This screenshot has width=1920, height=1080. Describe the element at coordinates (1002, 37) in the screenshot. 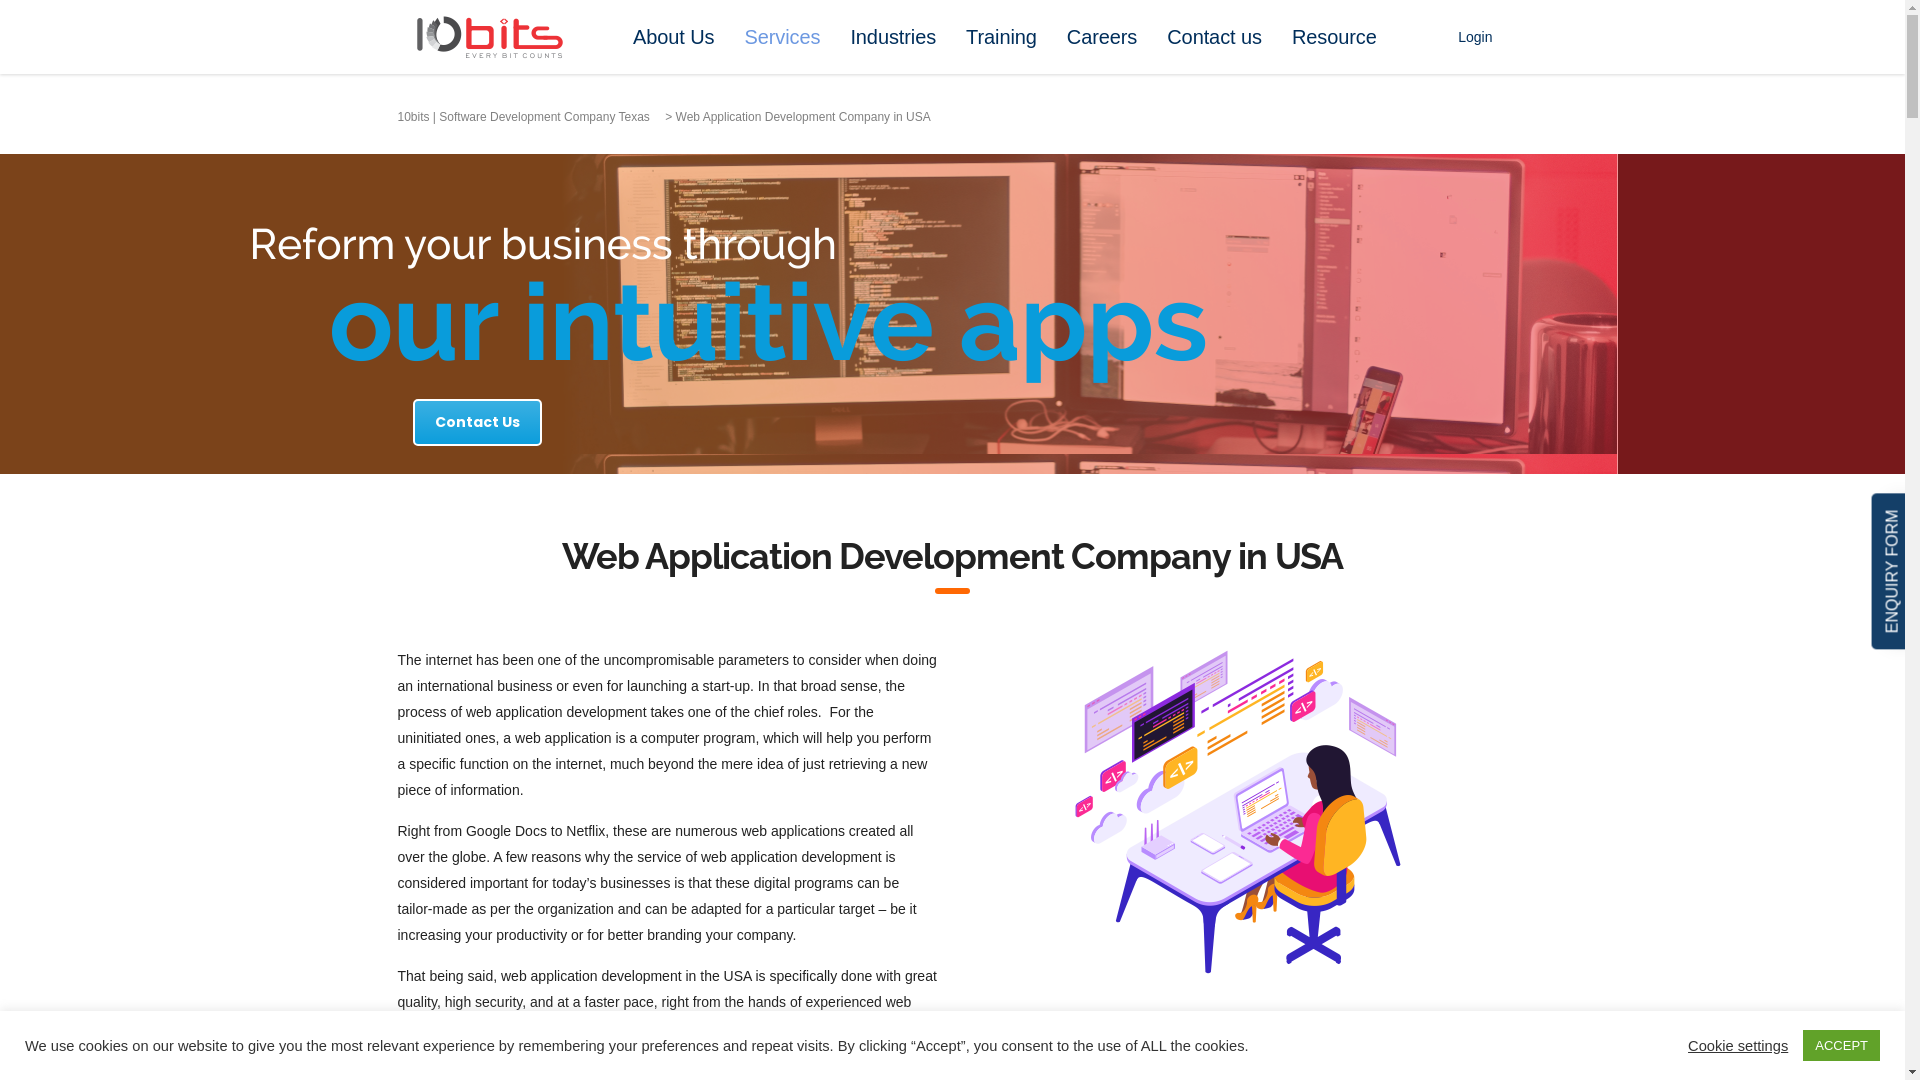

I see `Training` at that location.